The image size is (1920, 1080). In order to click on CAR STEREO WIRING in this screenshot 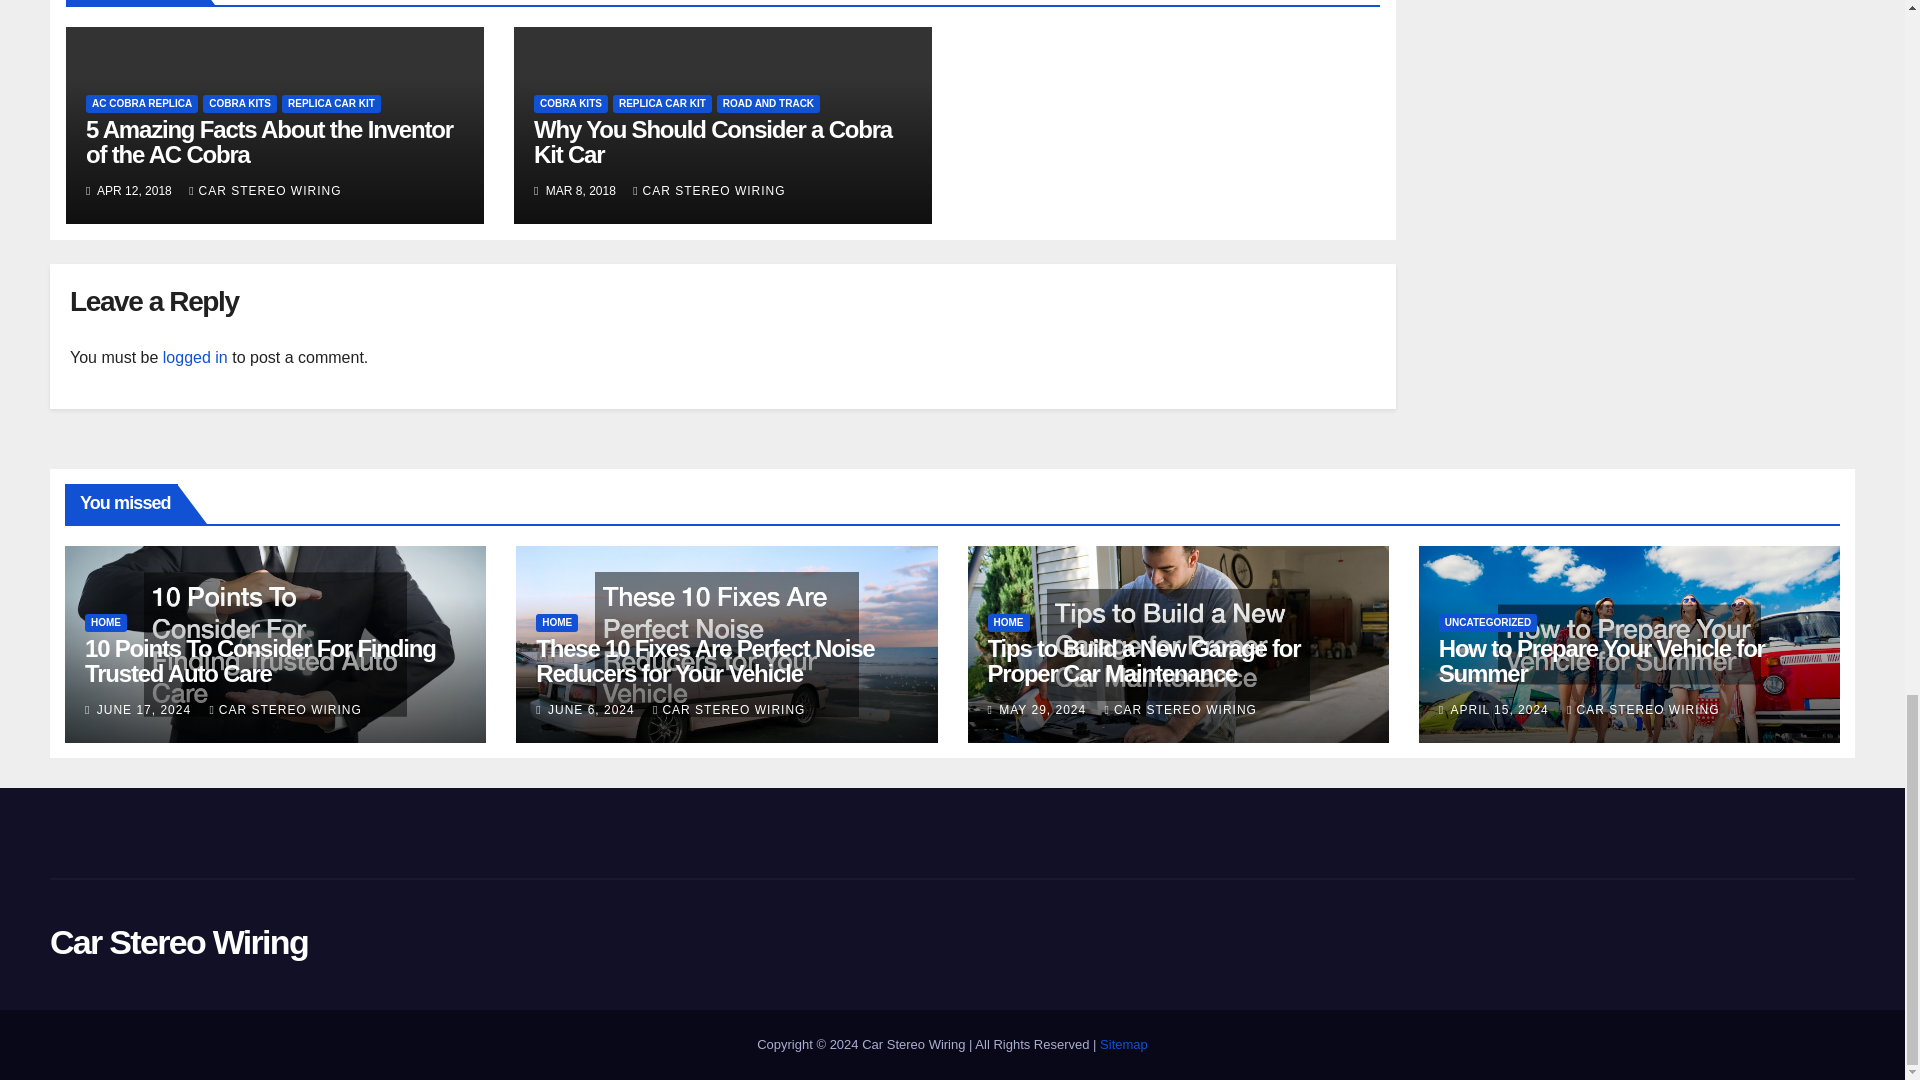, I will do `click(264, 190)`.